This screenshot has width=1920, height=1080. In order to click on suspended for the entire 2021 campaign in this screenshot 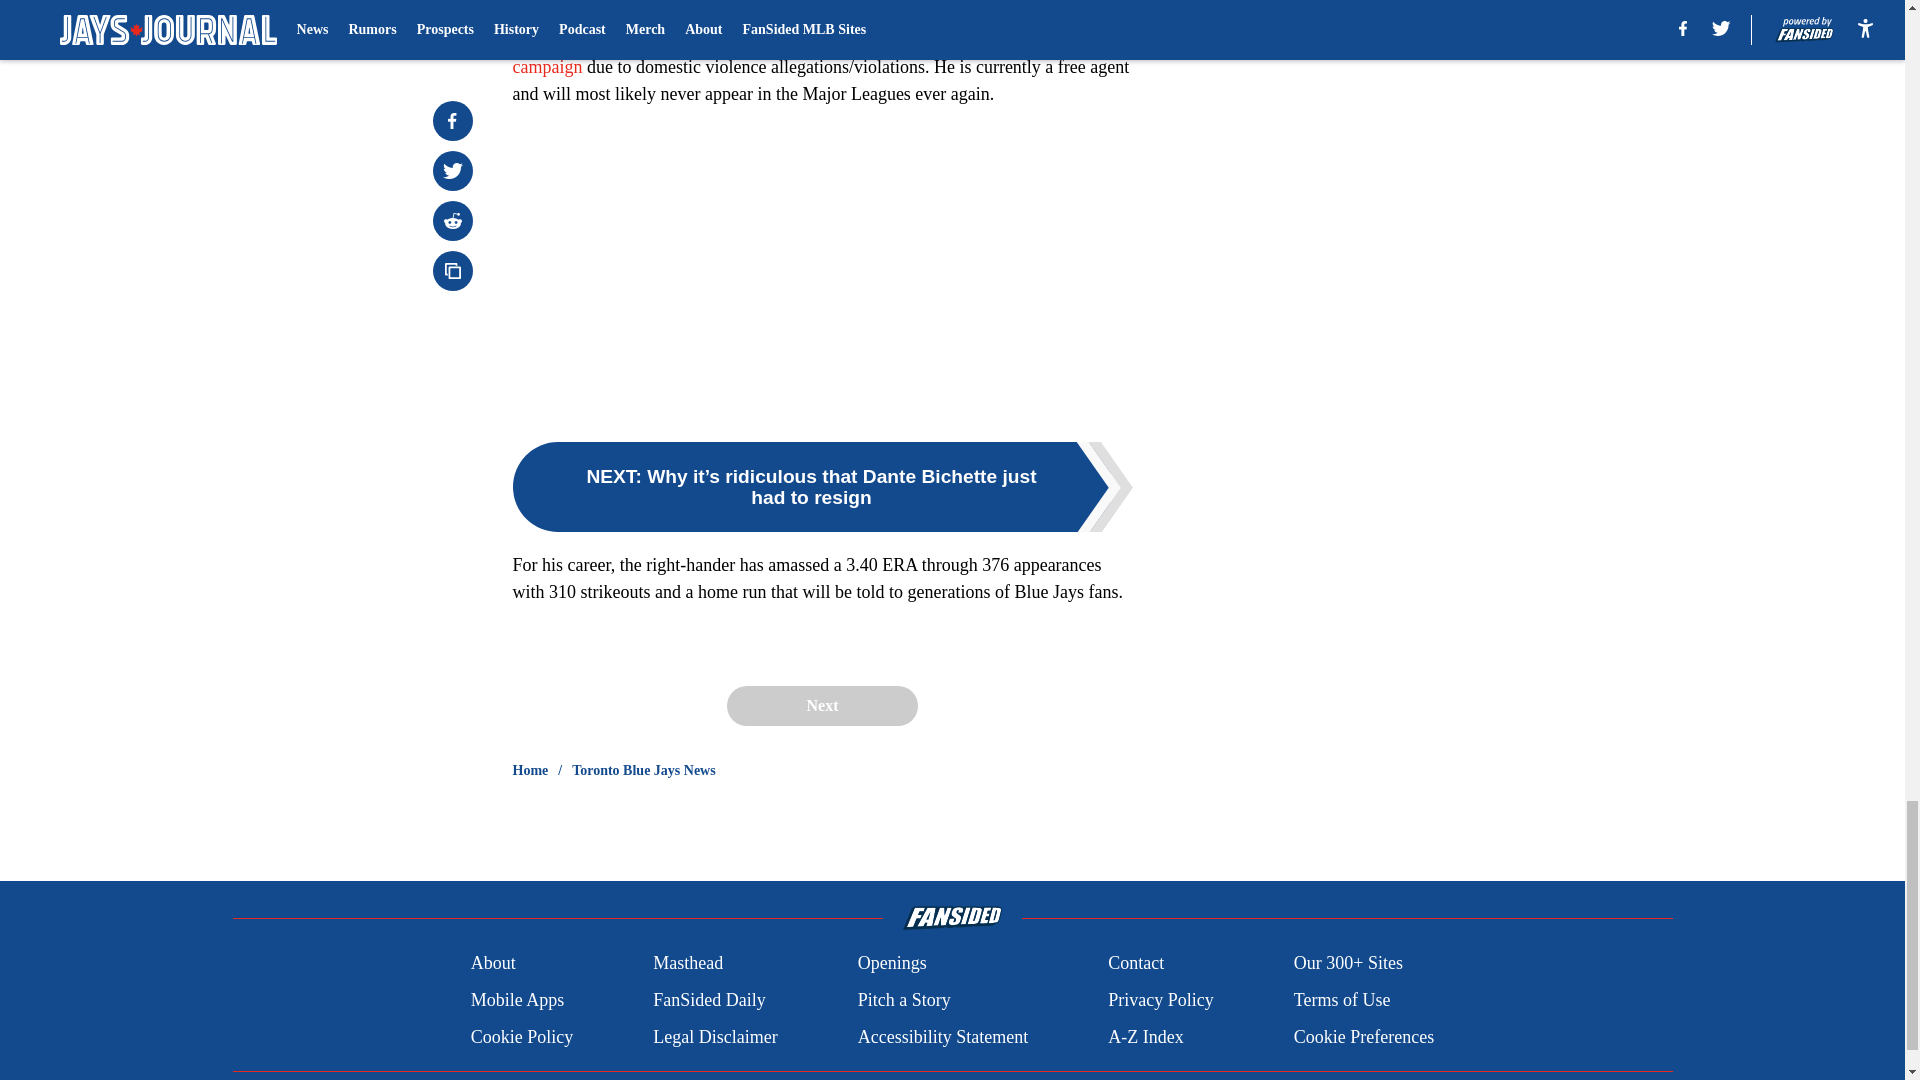, I will do `click(807, 53)`.